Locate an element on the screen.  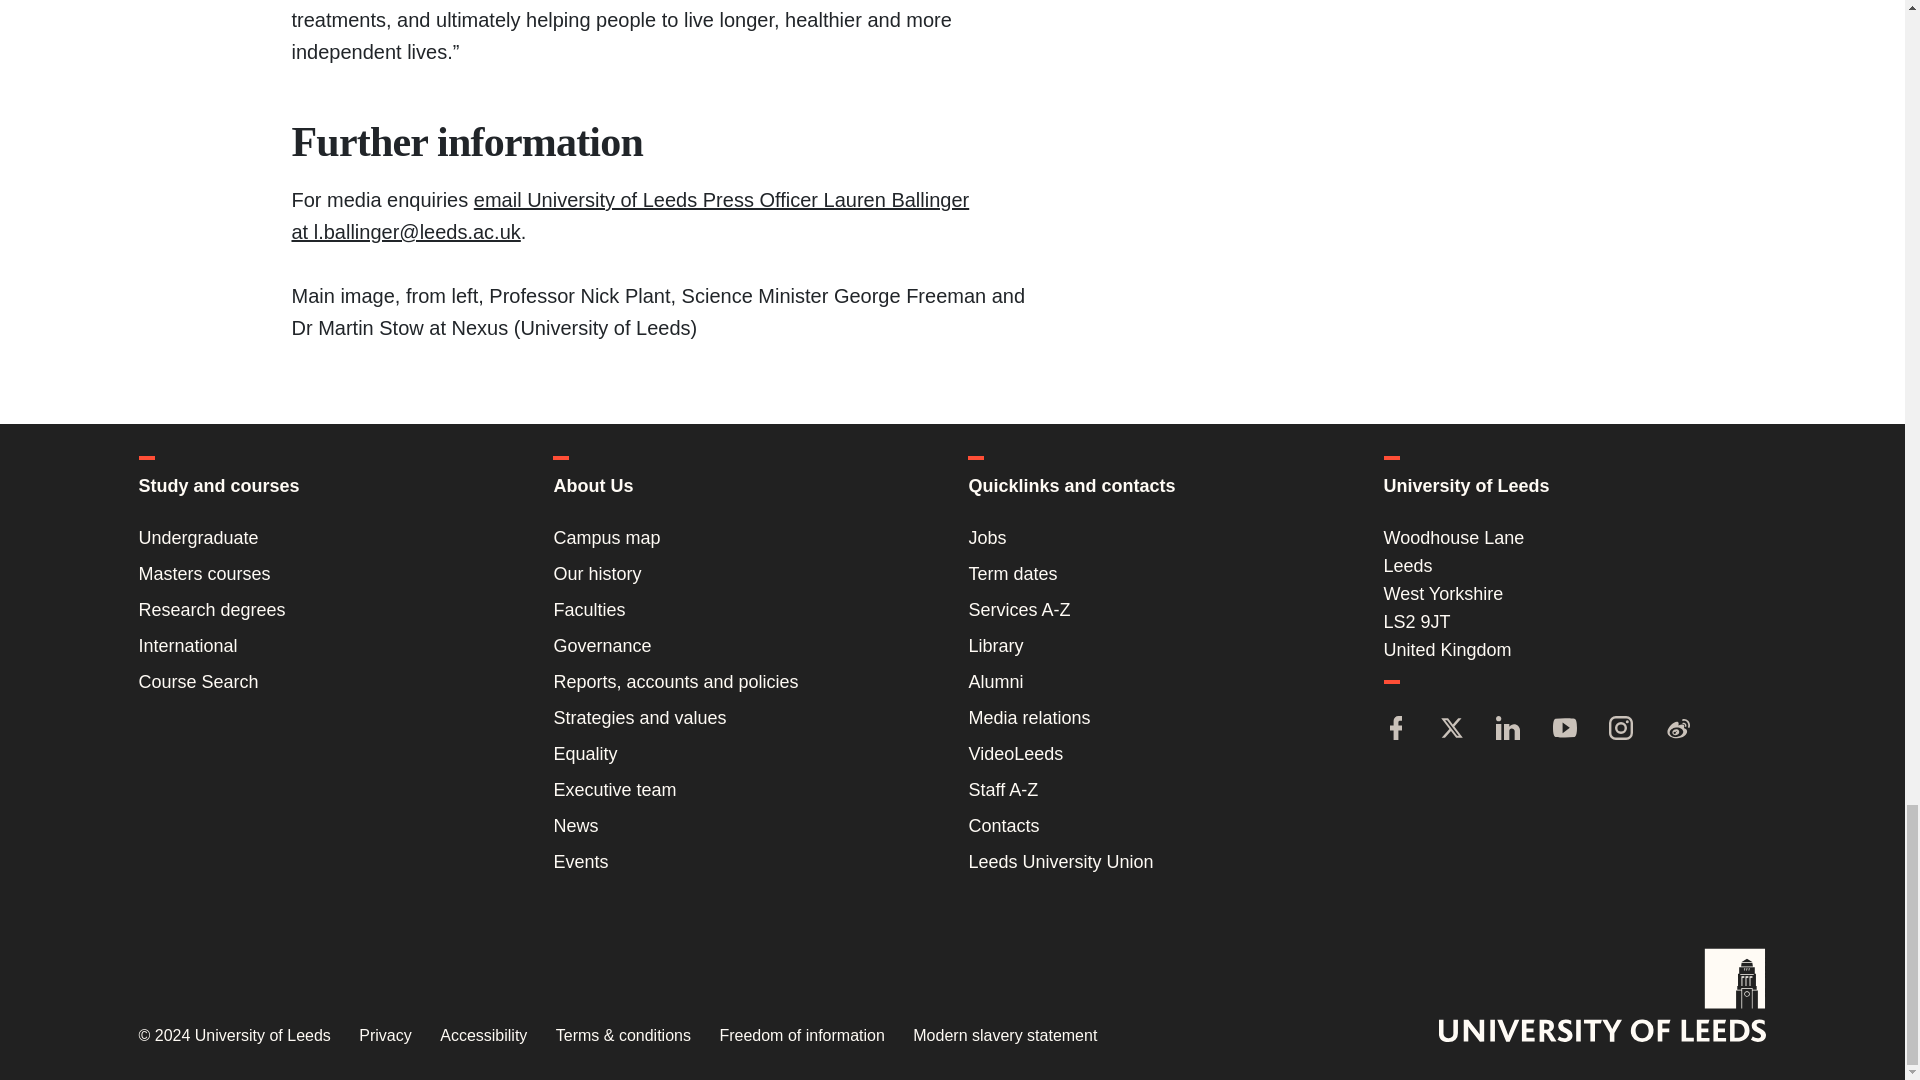
Go to Privacy page is located at coordinates (384, 1036).